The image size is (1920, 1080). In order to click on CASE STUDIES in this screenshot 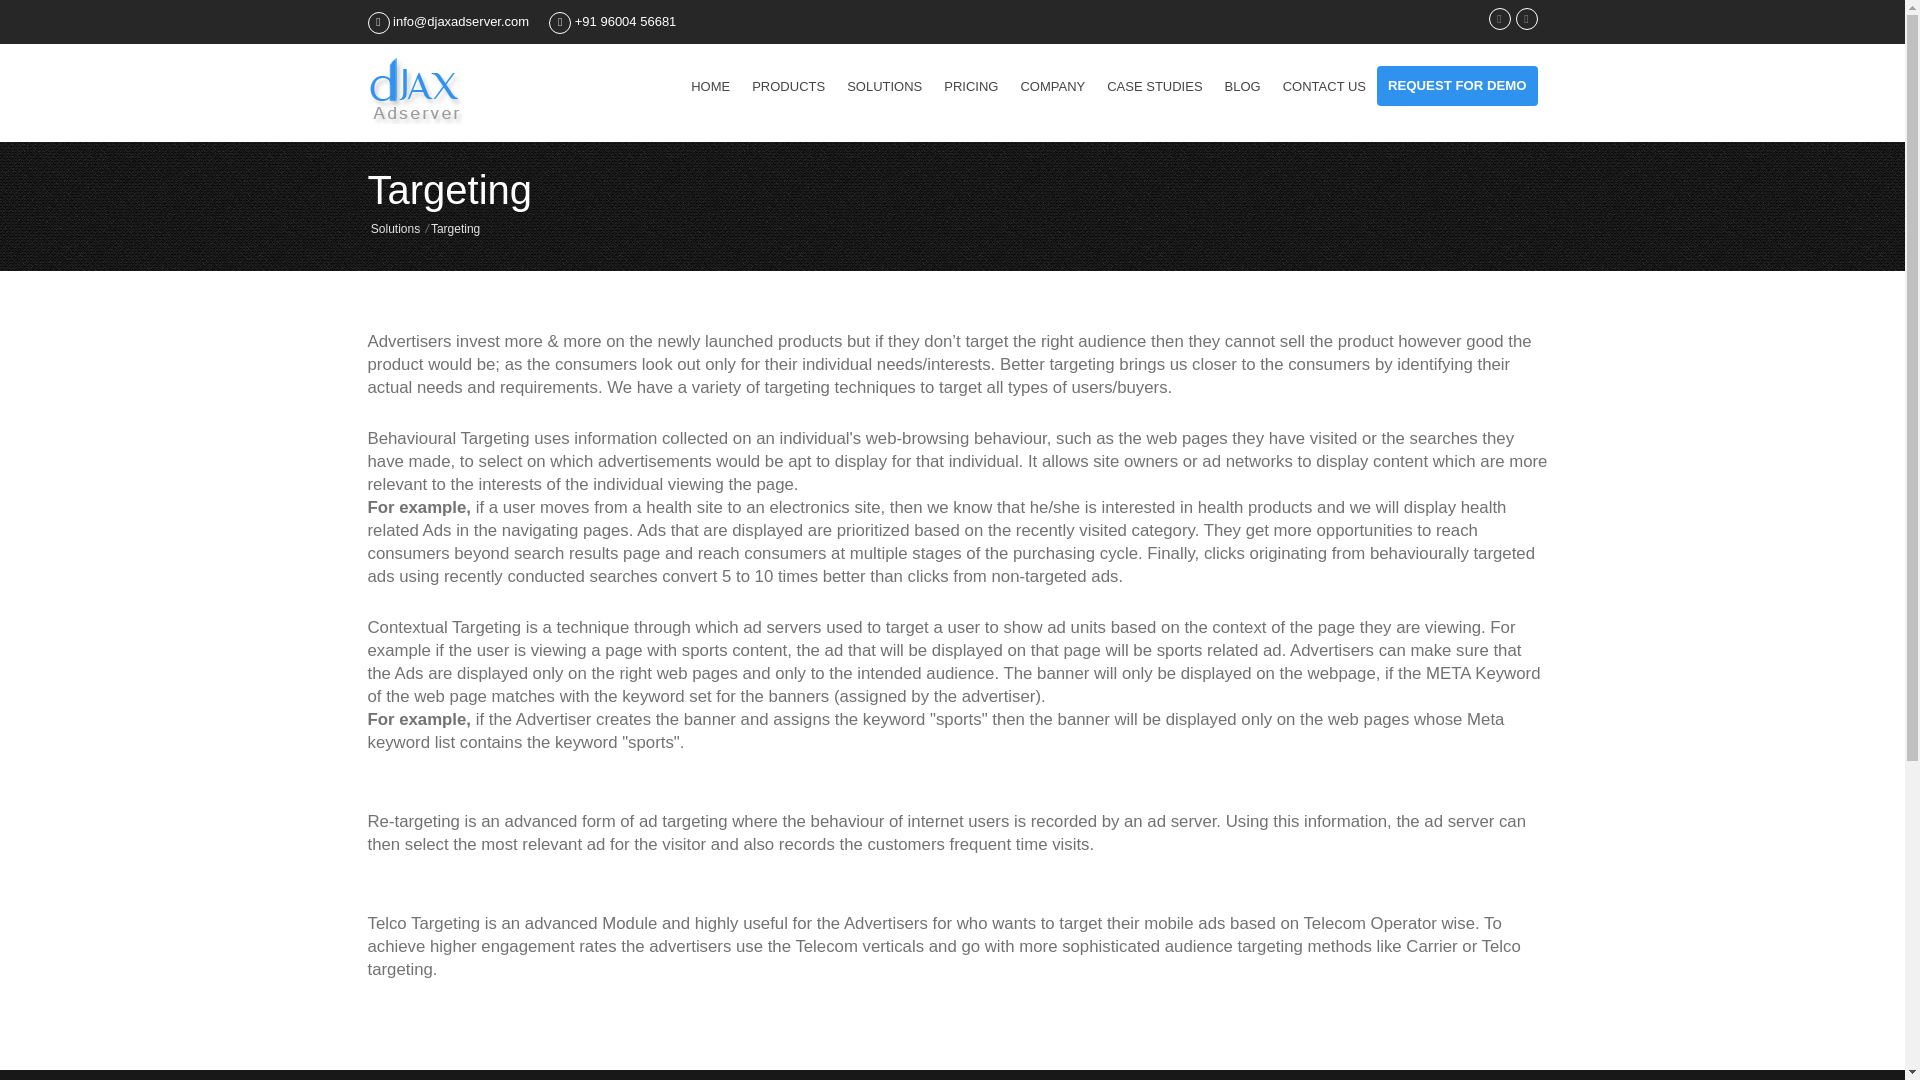, I will do `click(1154, 86)`.